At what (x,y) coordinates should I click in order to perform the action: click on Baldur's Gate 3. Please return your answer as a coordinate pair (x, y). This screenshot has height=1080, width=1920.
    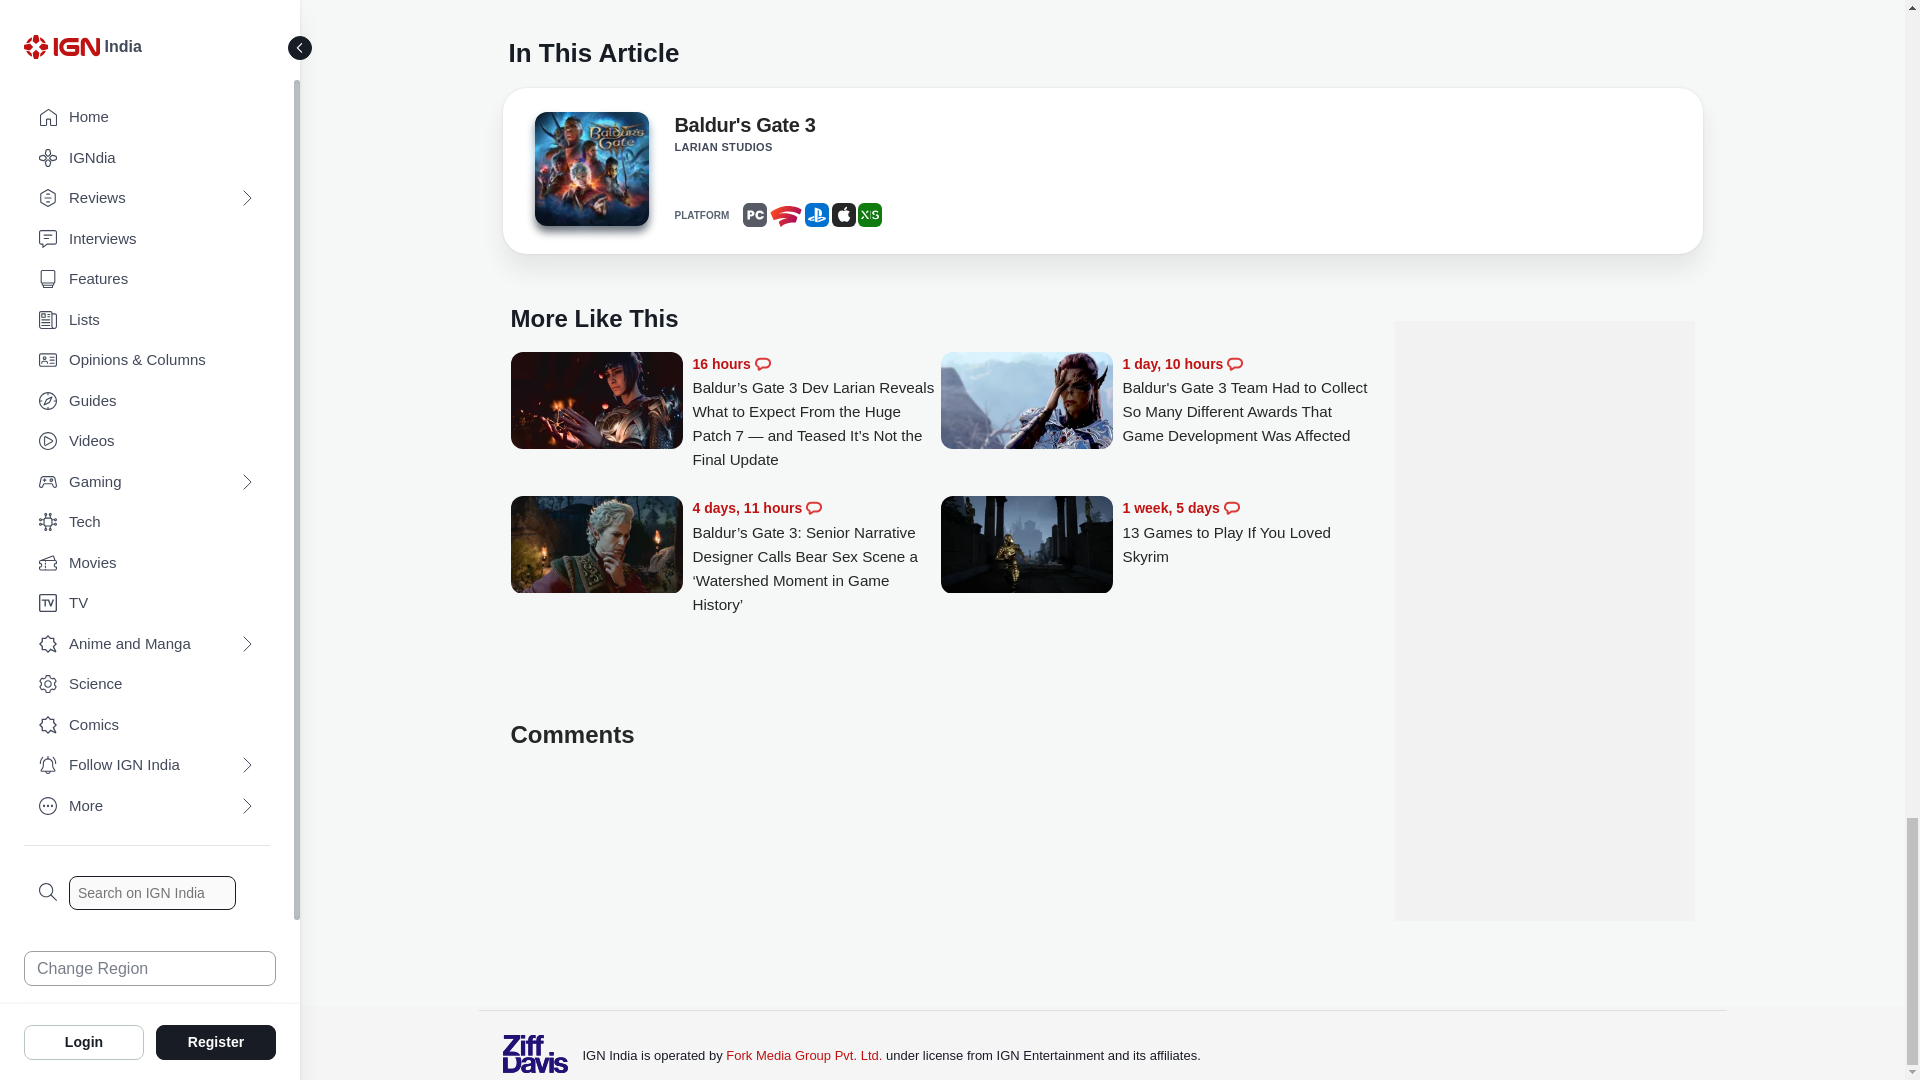
    Looking at the image, I should click on (590, 168).